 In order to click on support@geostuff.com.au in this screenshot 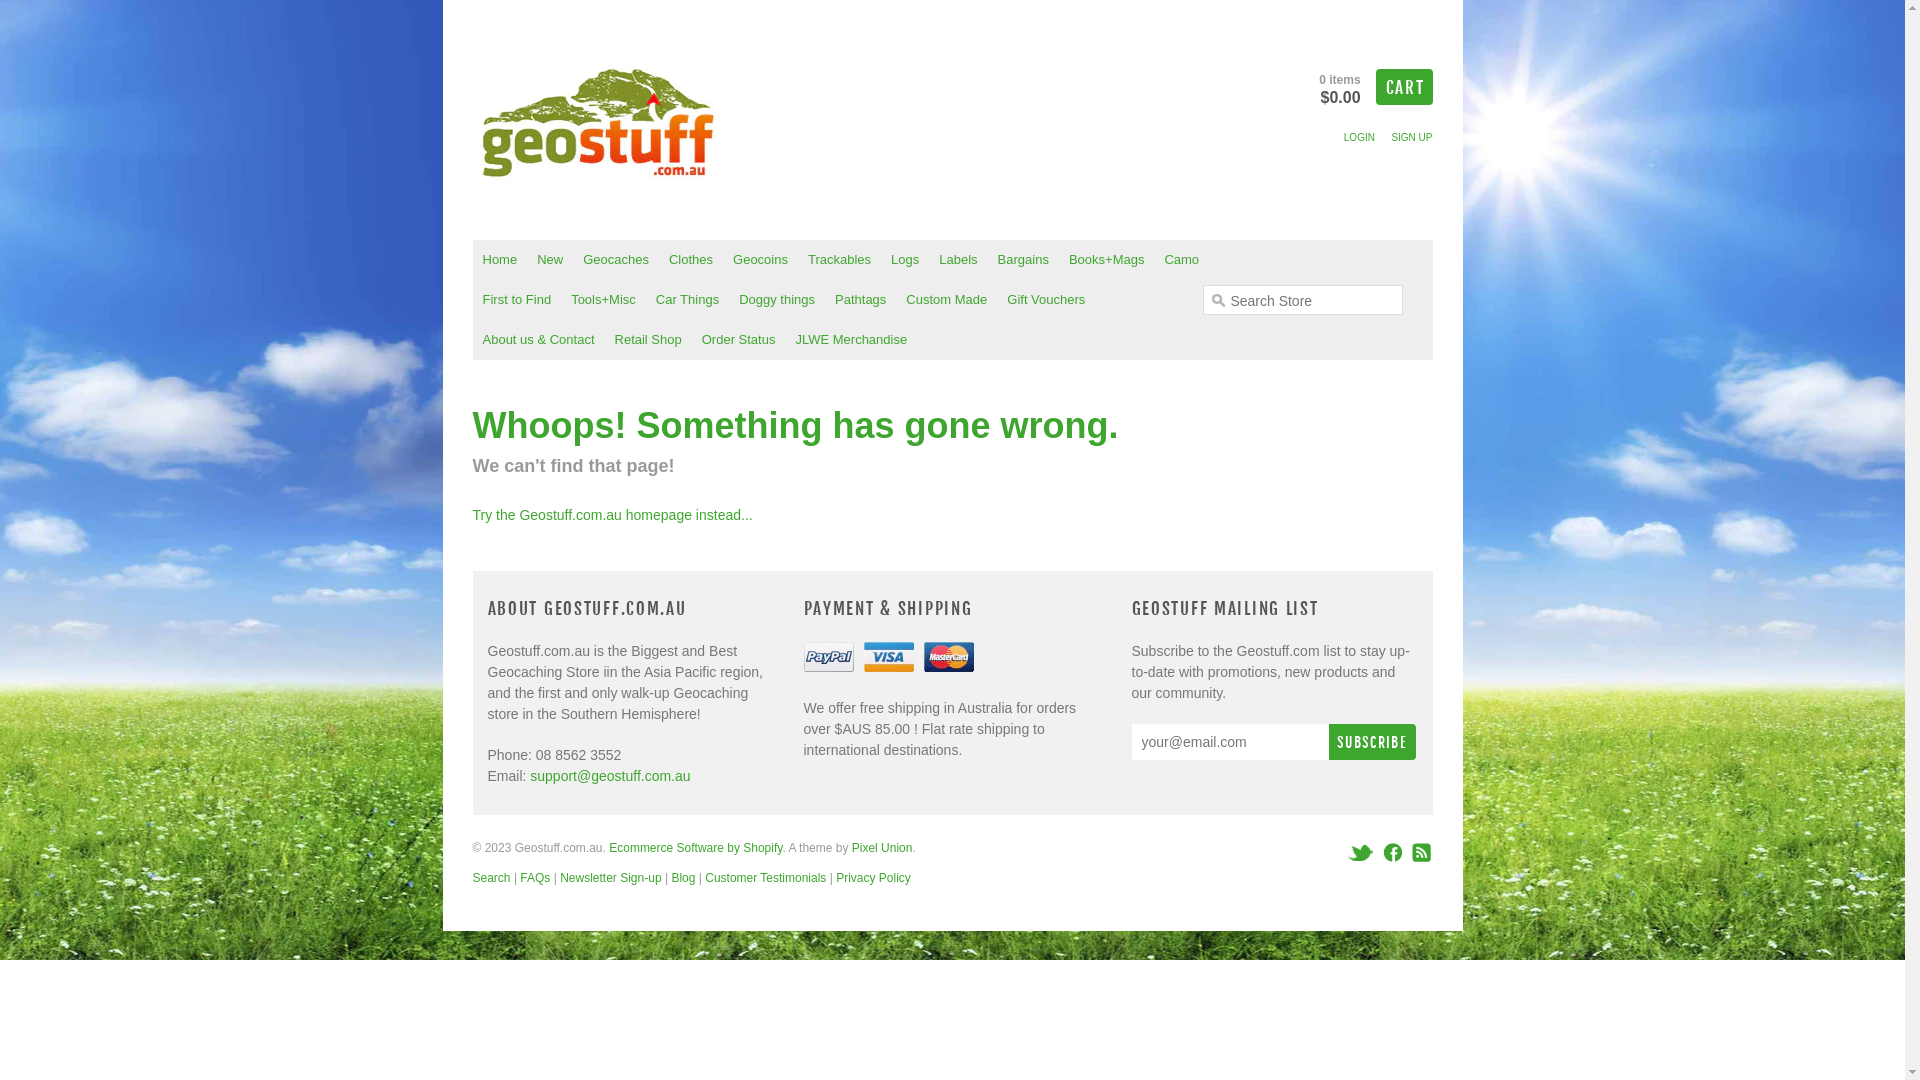, I will do `click(610, 776)`.